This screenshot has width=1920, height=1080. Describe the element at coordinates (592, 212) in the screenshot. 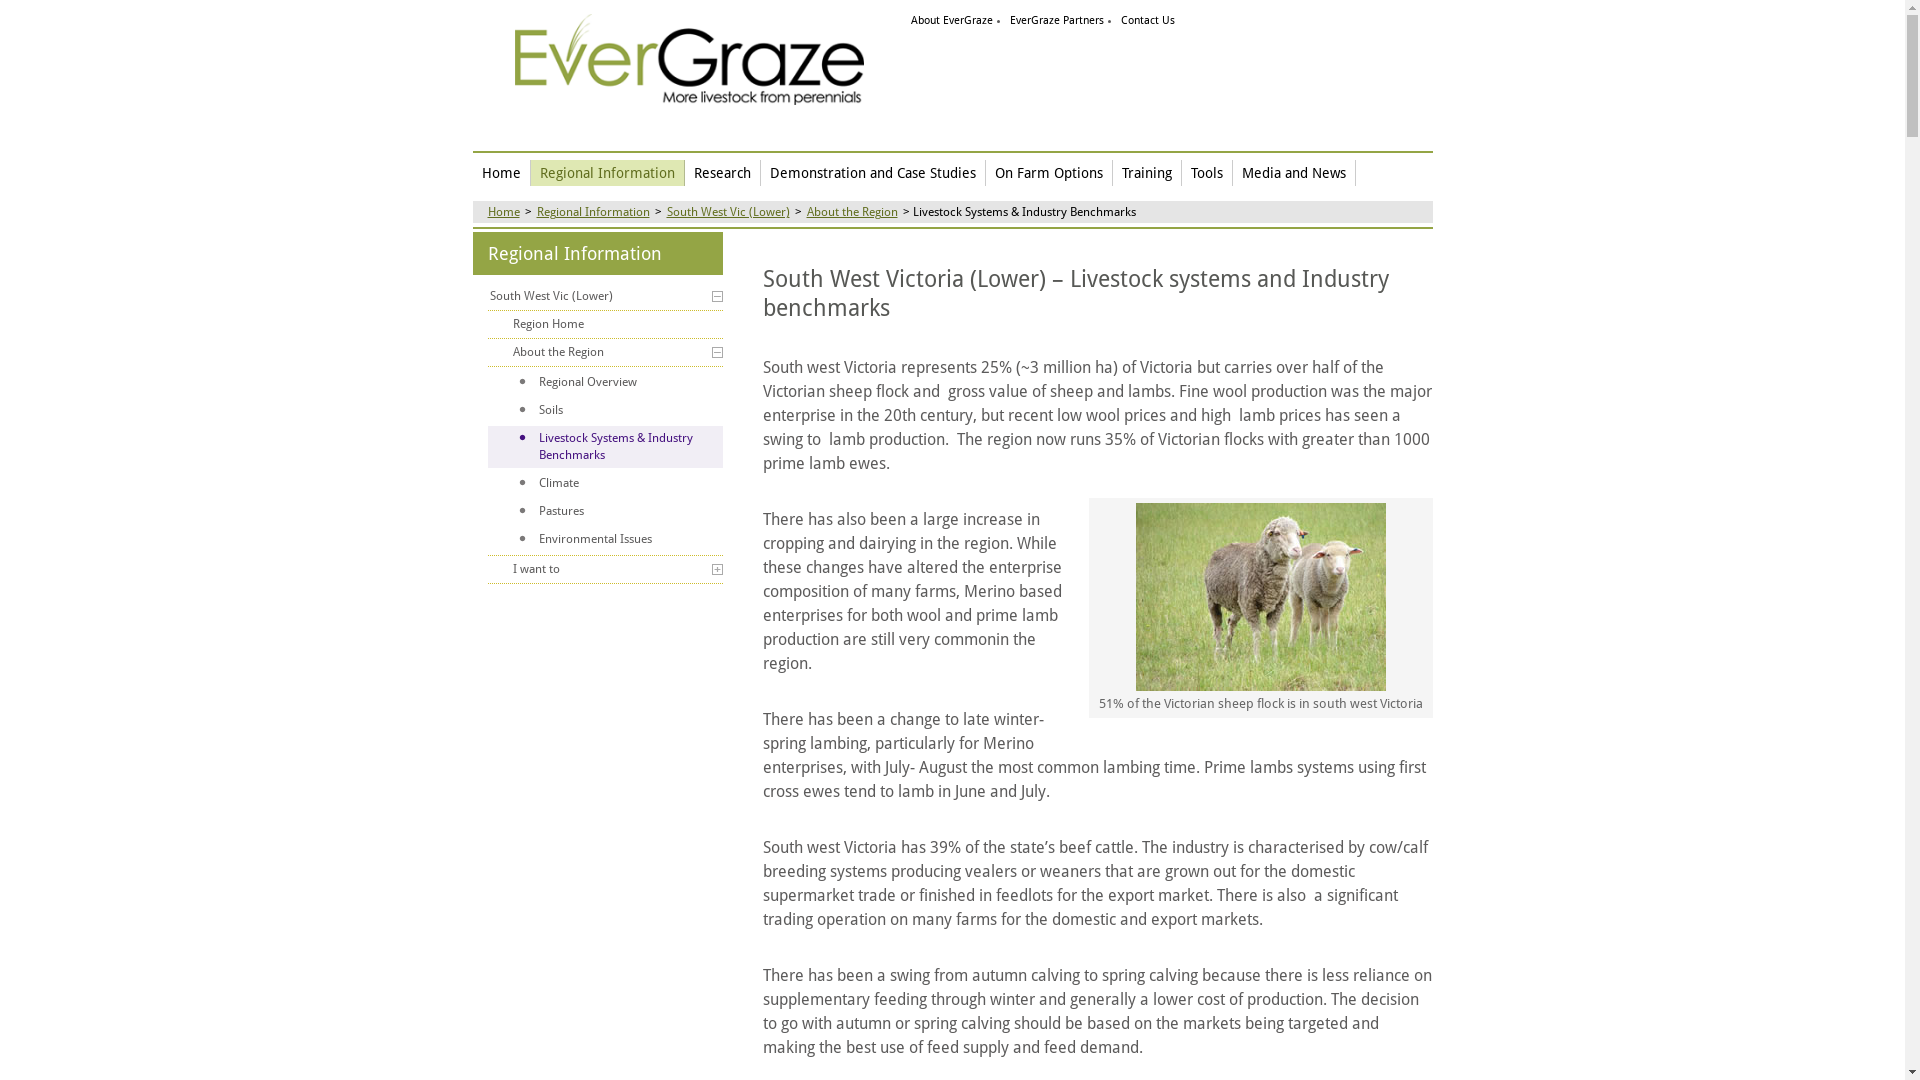

I see `Regional Information` at that location.